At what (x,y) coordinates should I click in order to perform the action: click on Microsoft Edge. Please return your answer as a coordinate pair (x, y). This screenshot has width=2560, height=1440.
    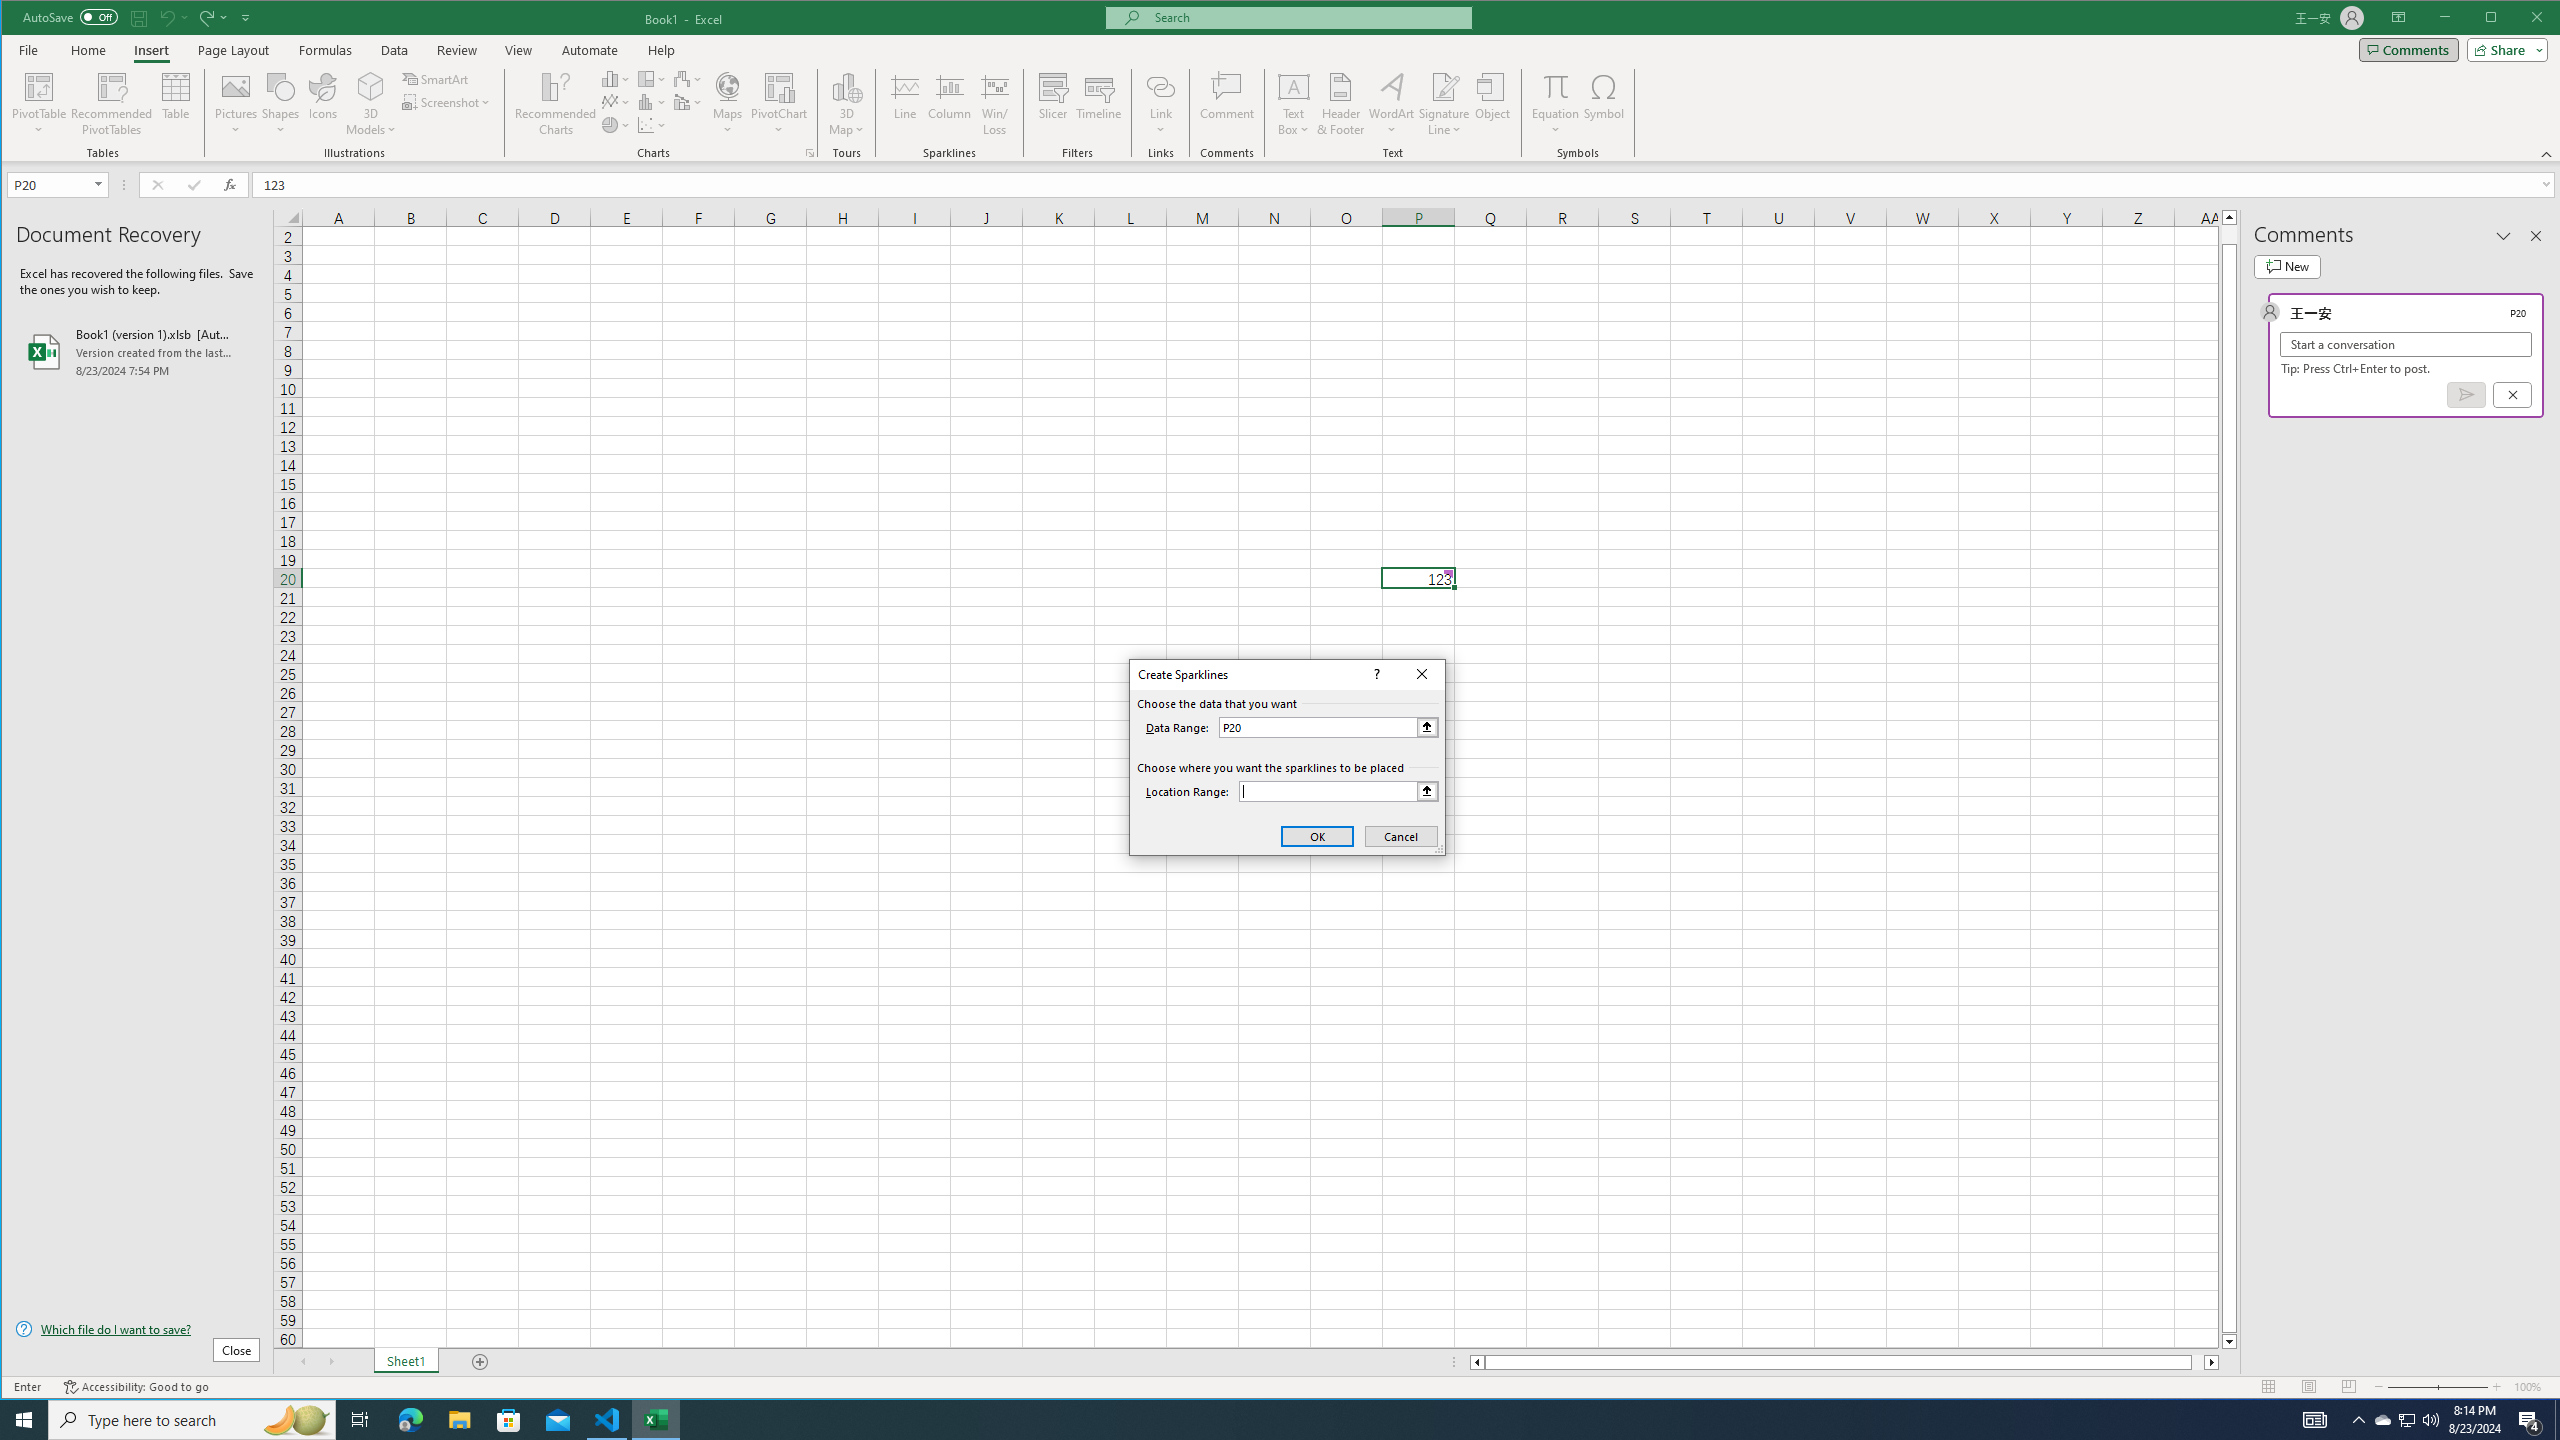
    Looking at the image, I should click on (410, 1420).